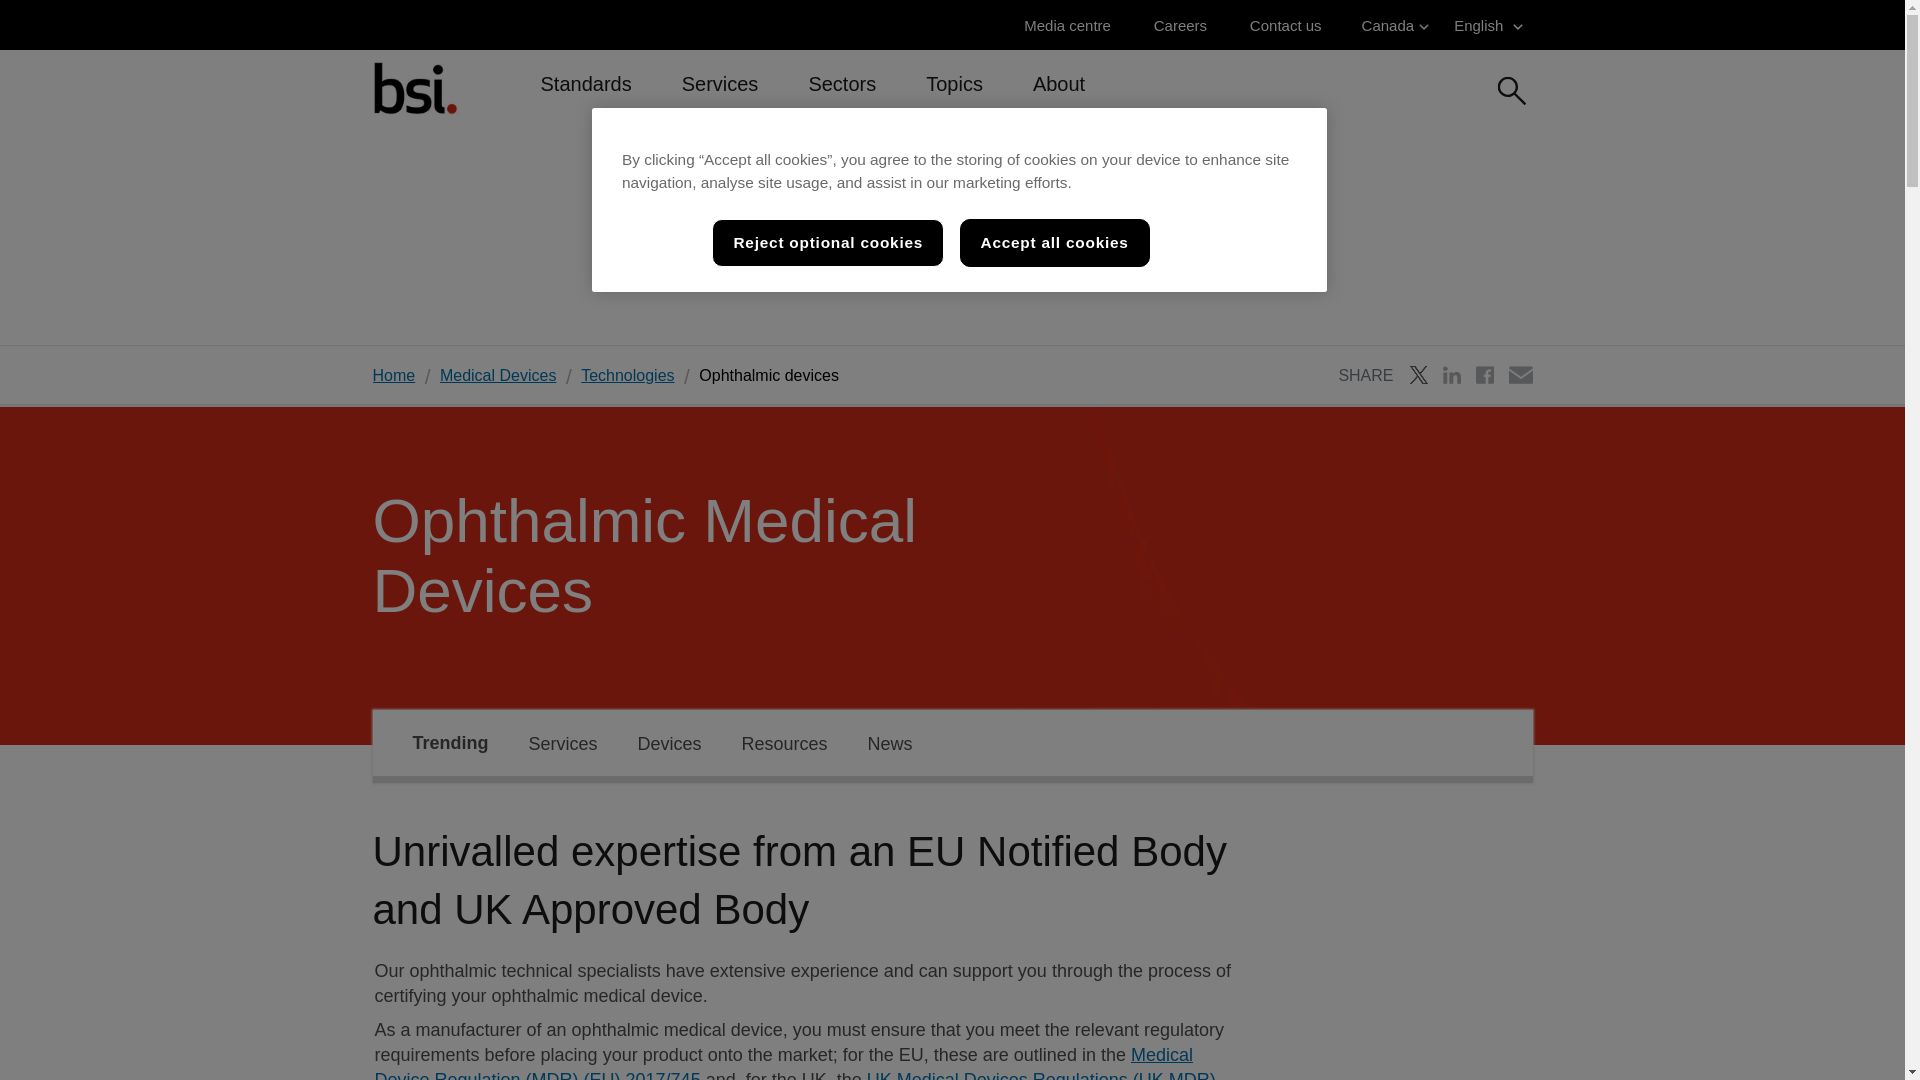 This screenshot has height=1080, width=1920. Describe the element at coordinates (414, 87) in the screenshot. I see `logo` at that location.